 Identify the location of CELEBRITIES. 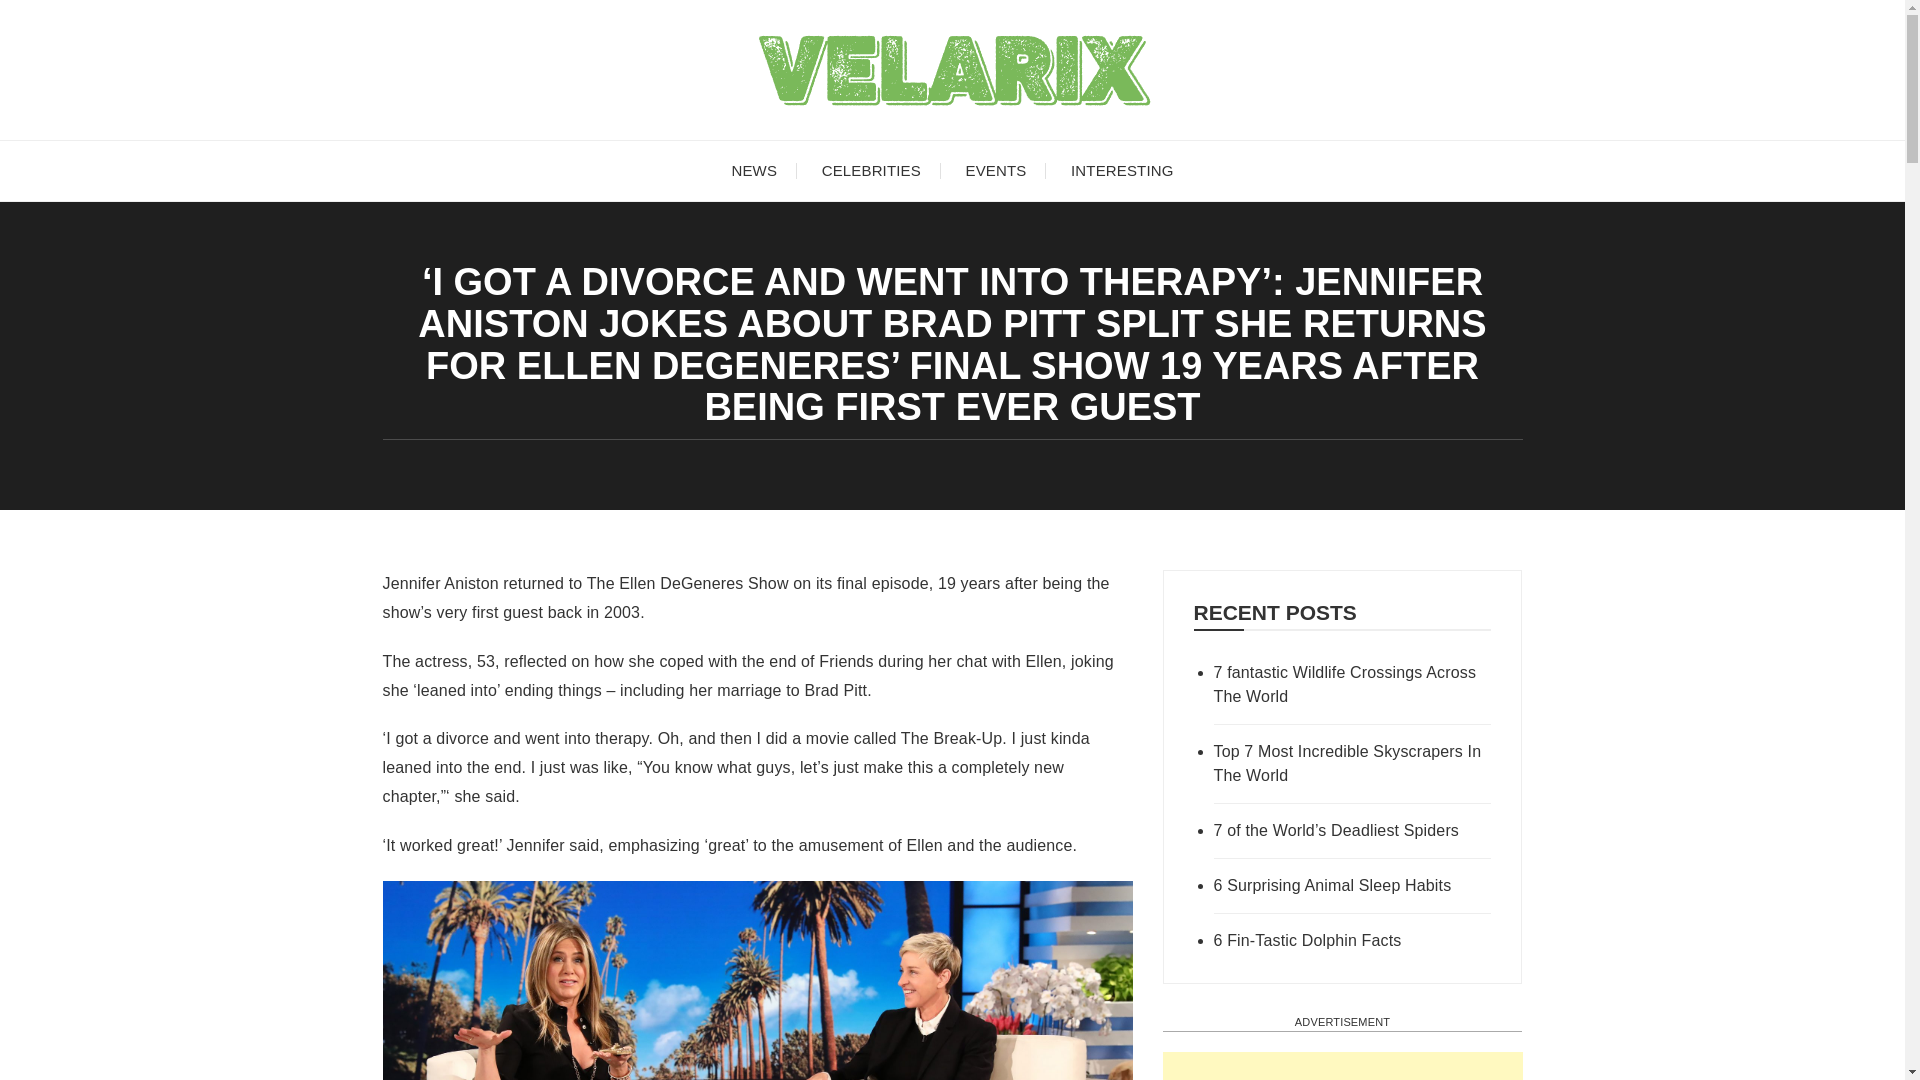
(871, 170).